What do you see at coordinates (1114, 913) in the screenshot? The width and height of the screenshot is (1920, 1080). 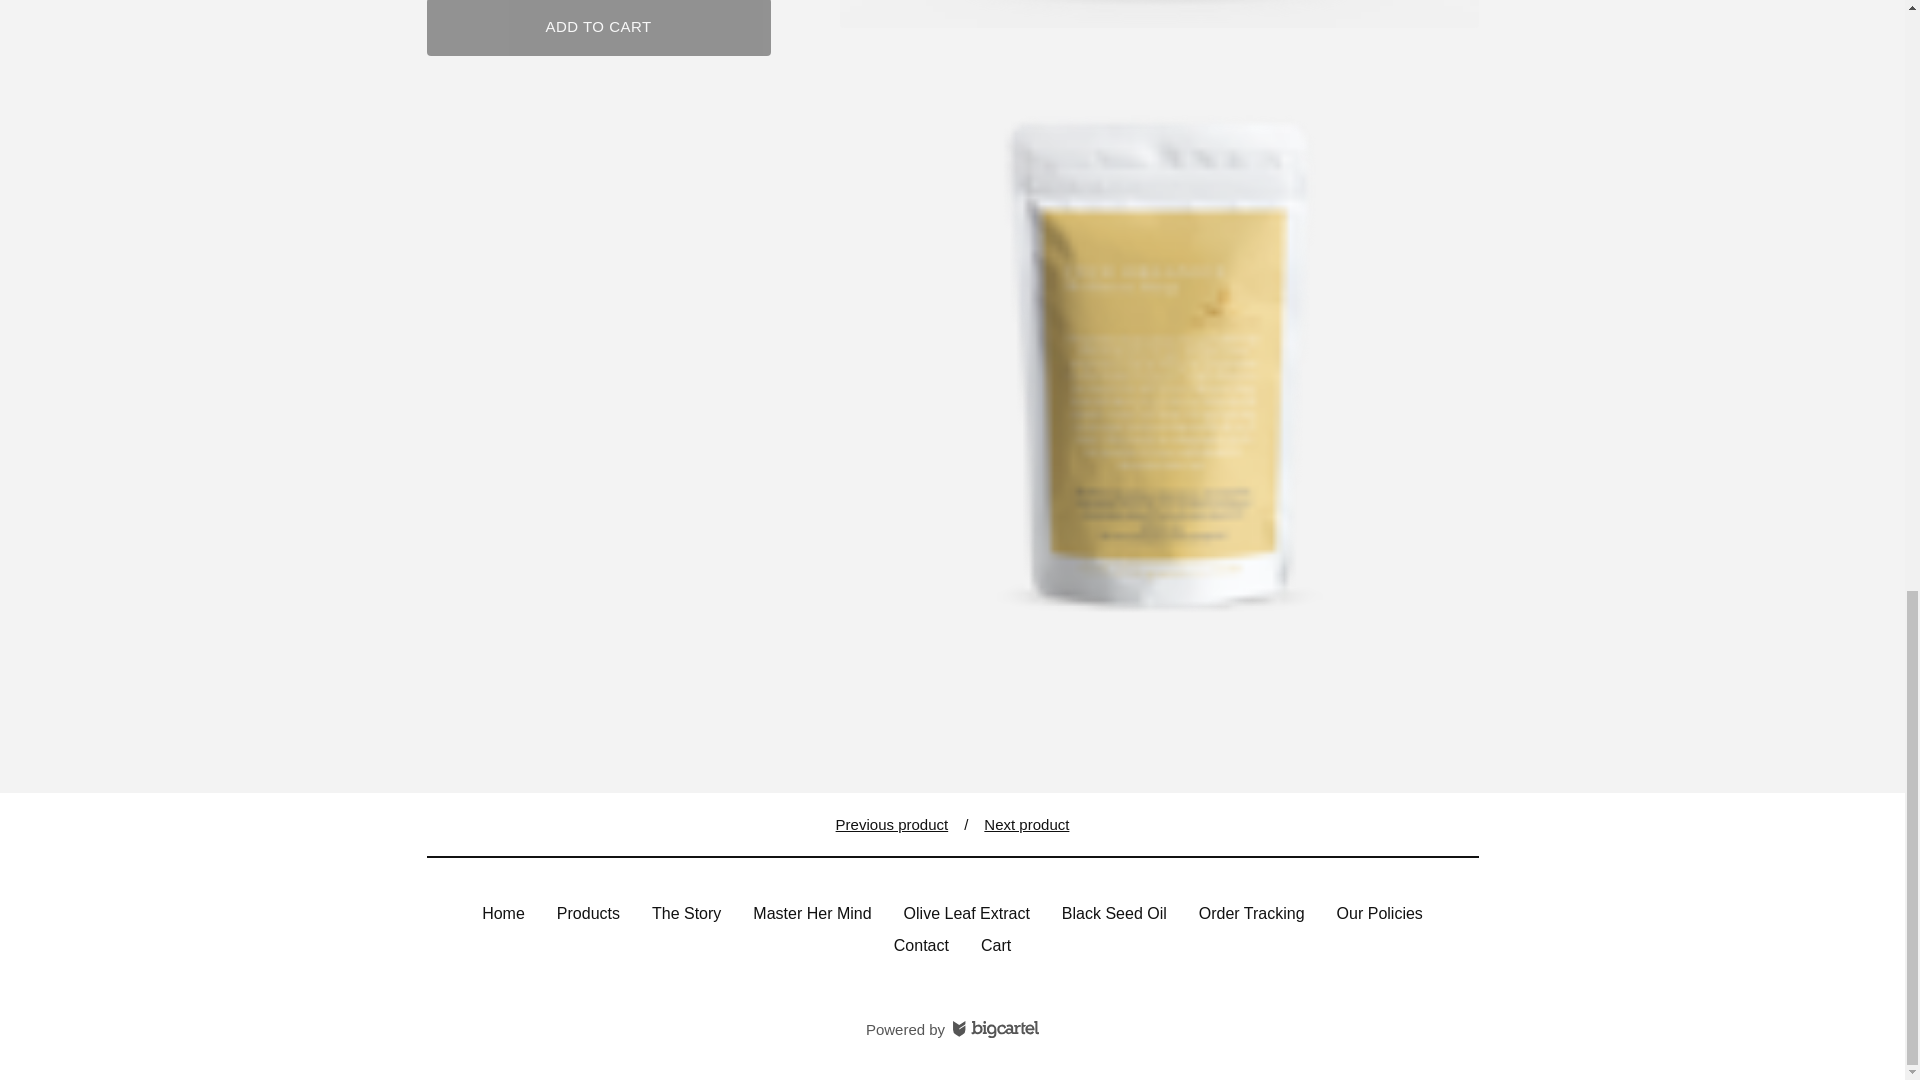 I see `Black Seed Oil` at bounding box center [1114, 913].